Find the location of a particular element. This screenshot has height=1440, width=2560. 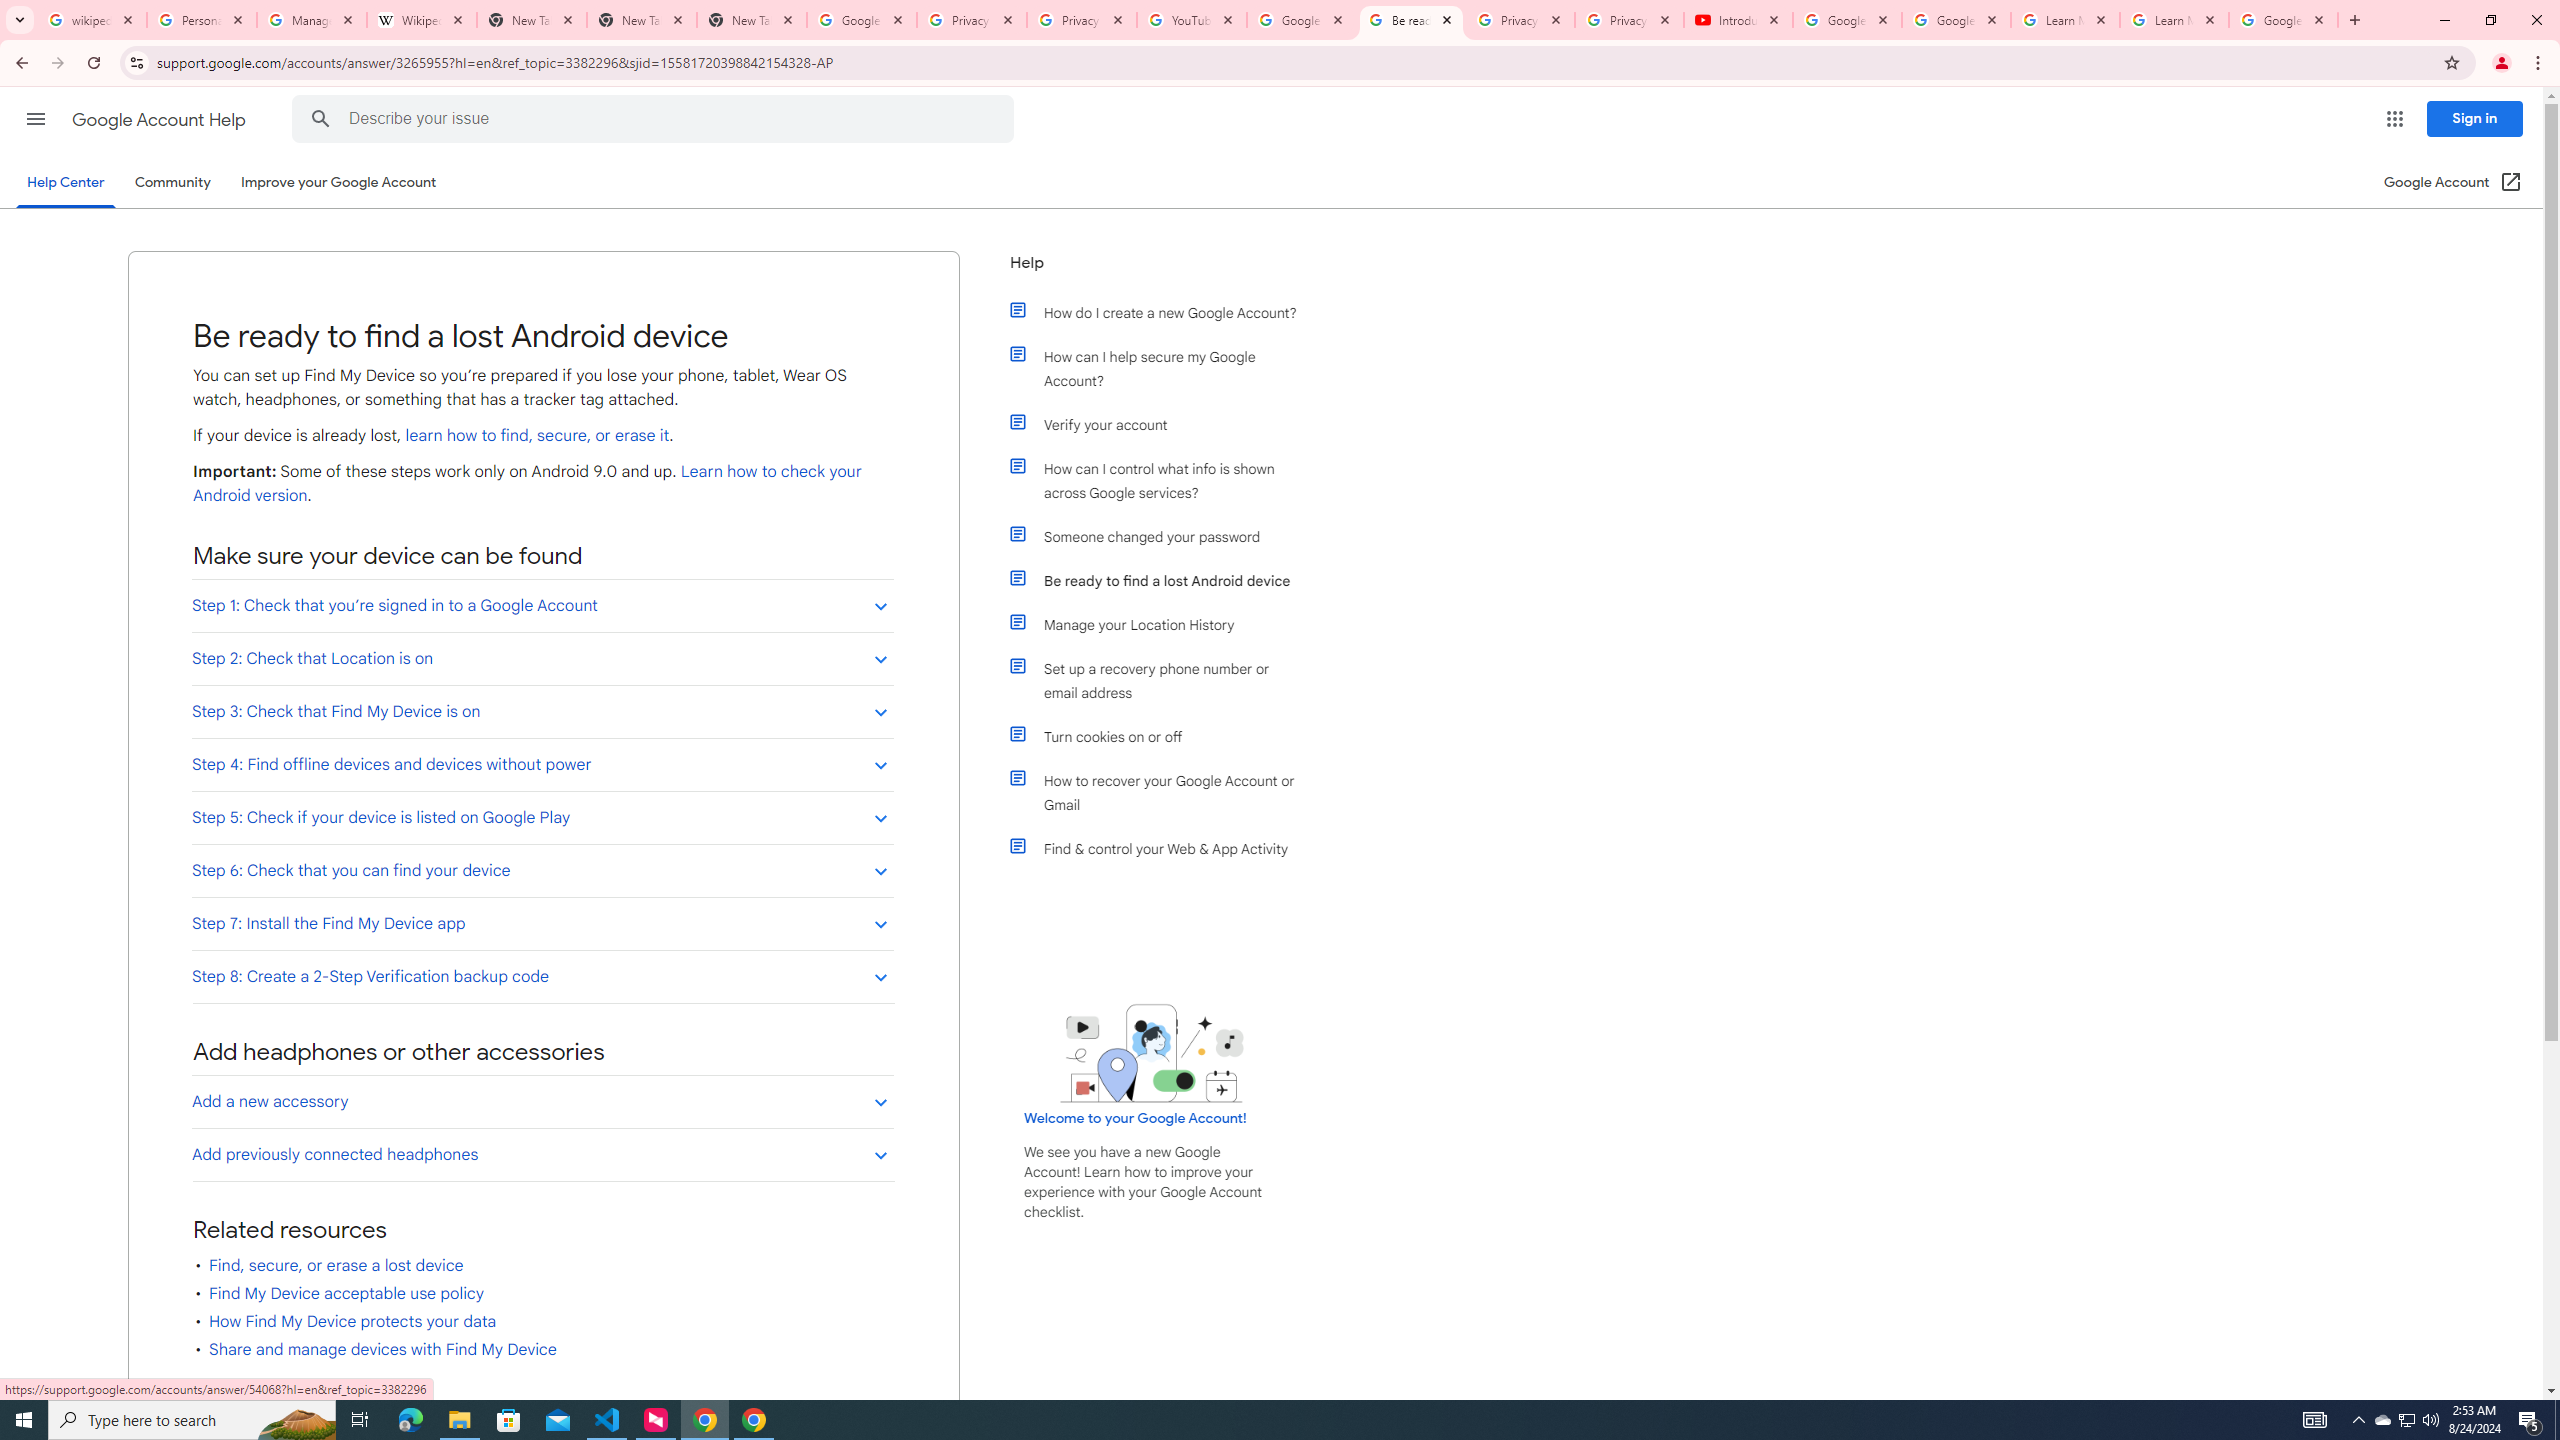

New Tab is located at coordinates (752, 20).